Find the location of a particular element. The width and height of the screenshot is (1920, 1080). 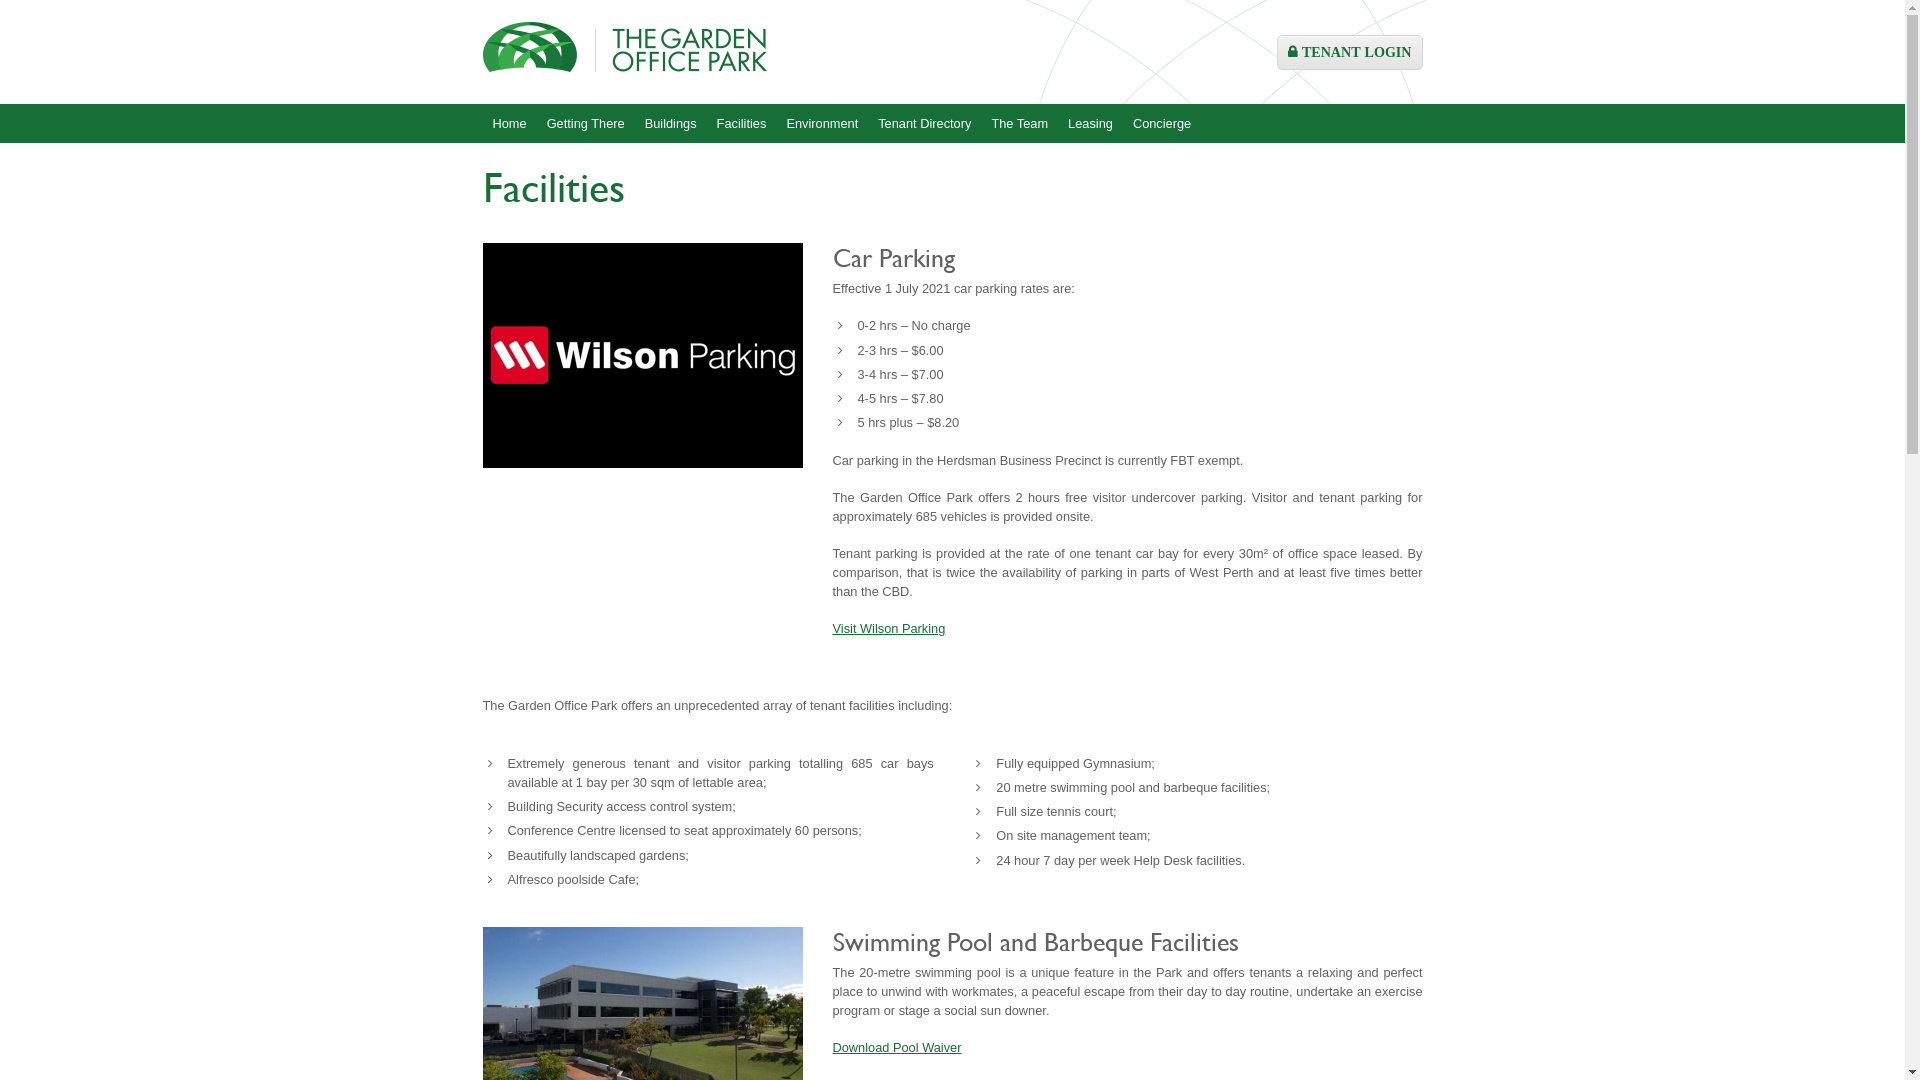

TENANT LOGIN is located at coordinates (1350, 52).